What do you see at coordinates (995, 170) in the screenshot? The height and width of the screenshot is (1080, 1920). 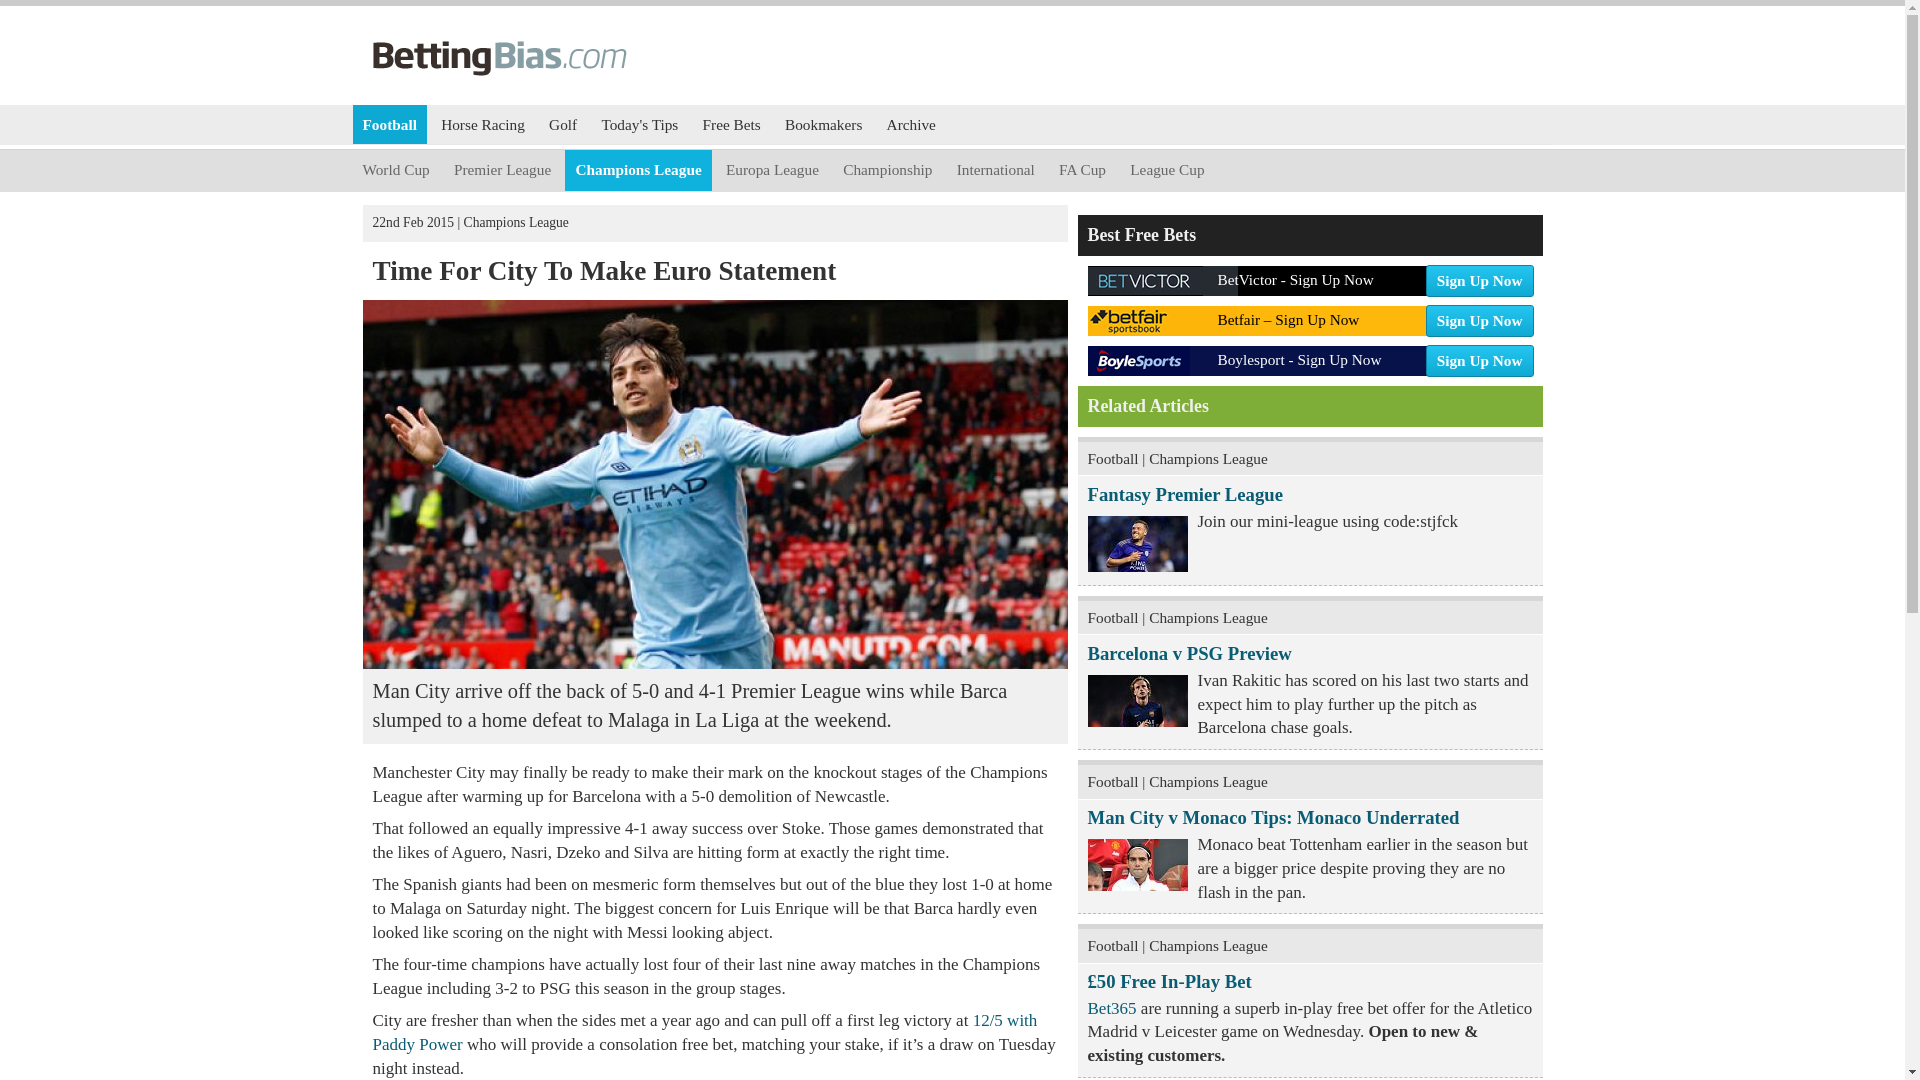 I see `FA Cup` at bounding box center [995, 170].